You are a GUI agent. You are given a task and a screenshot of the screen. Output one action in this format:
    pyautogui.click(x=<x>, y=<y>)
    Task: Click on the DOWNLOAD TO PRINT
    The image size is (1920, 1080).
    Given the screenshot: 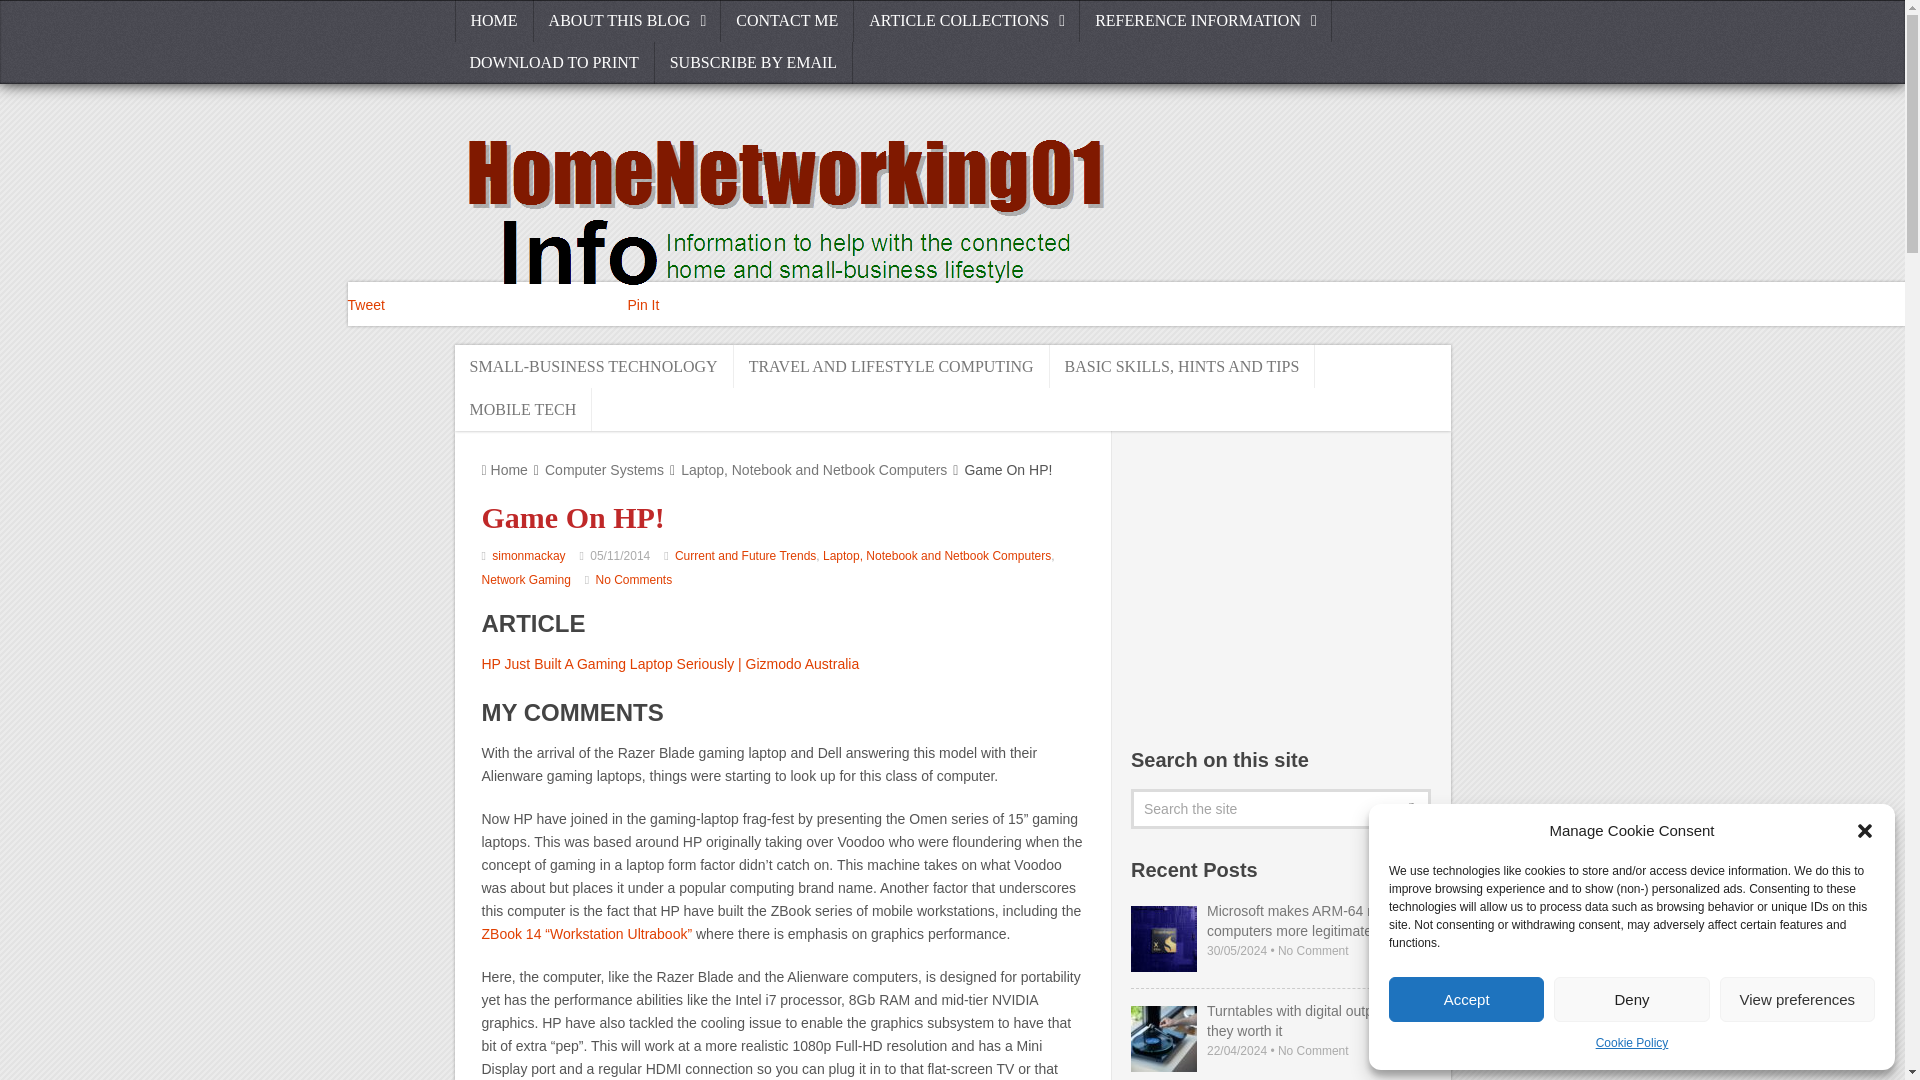 What is the action you would take?
    pyautogui.click(x=554, y=63)
    